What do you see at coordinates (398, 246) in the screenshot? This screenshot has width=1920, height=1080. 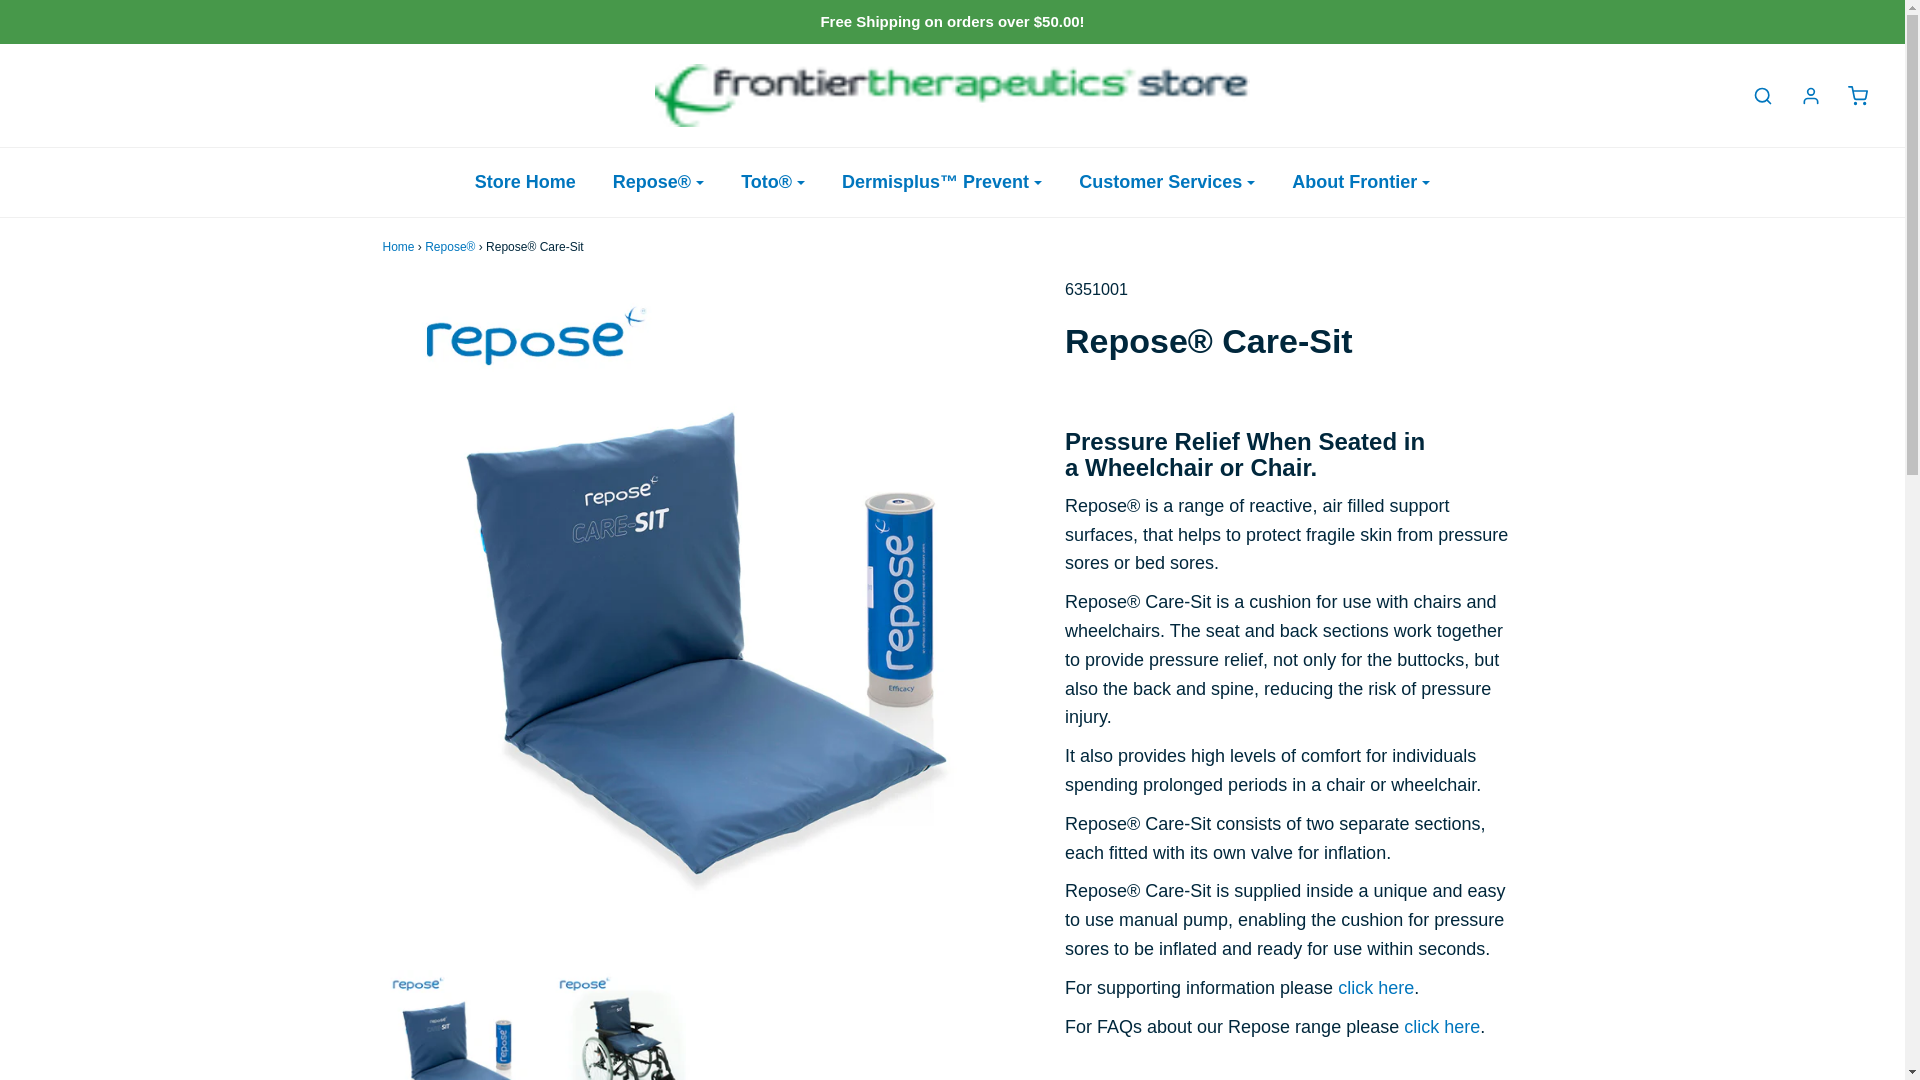 I see `Back to the frontpage` at bounding box center [398, 246].